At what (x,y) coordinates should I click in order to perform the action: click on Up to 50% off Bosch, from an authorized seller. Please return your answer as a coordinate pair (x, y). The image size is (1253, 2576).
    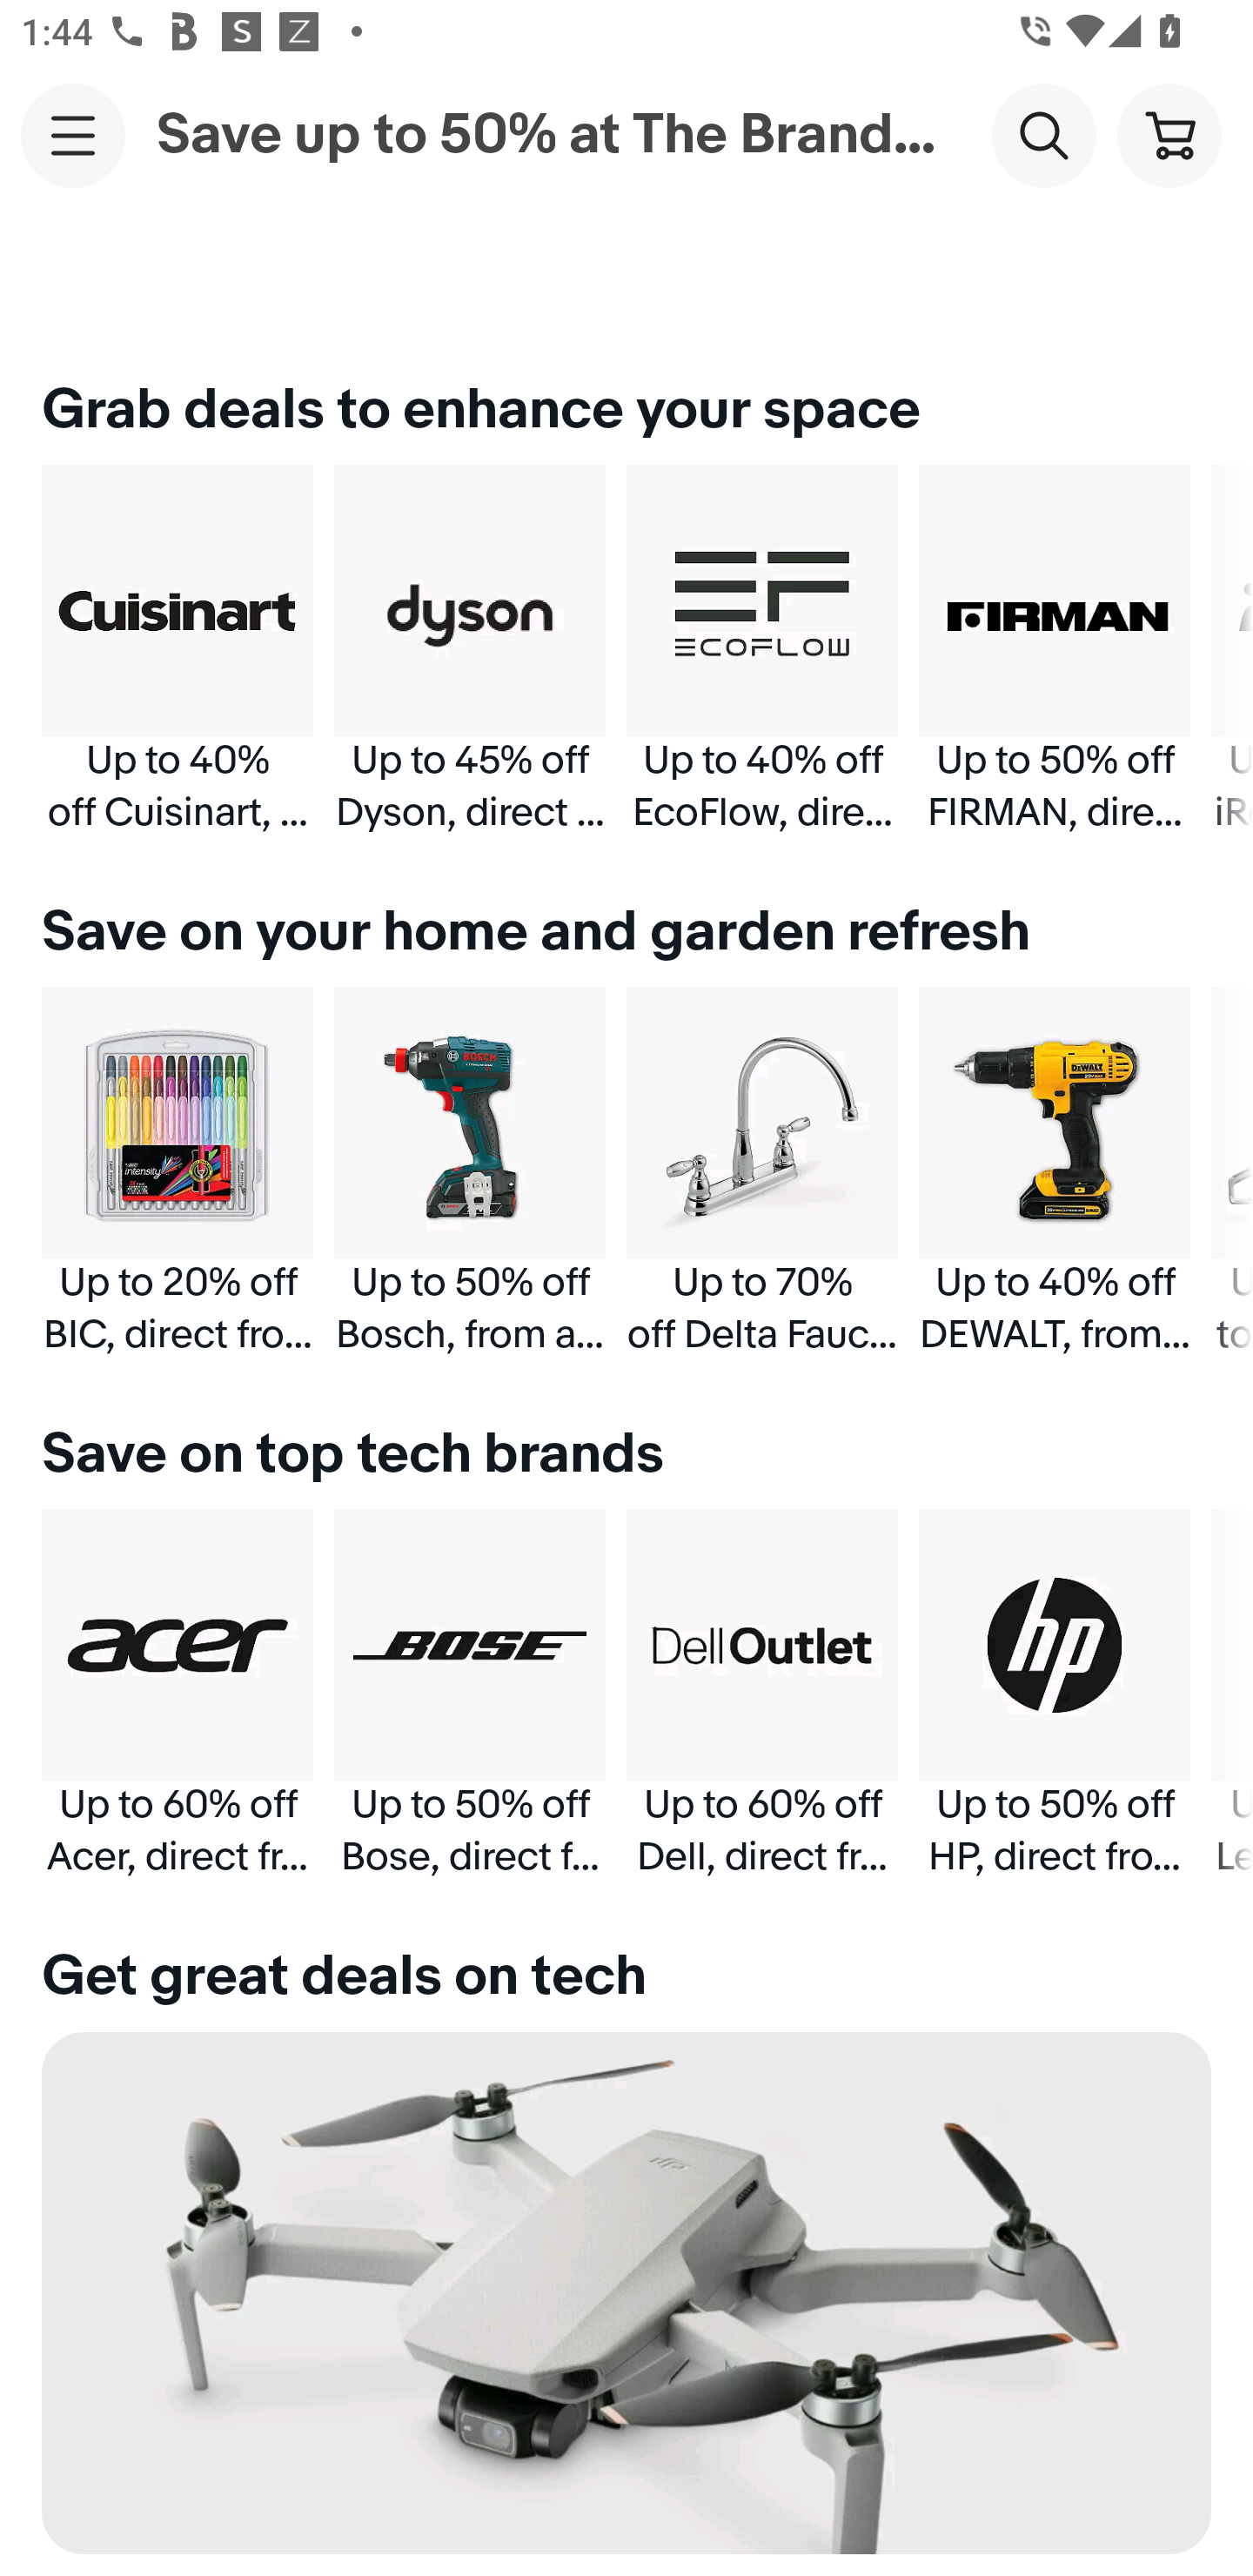
    Looking at the image, I should click on (470, 1171).